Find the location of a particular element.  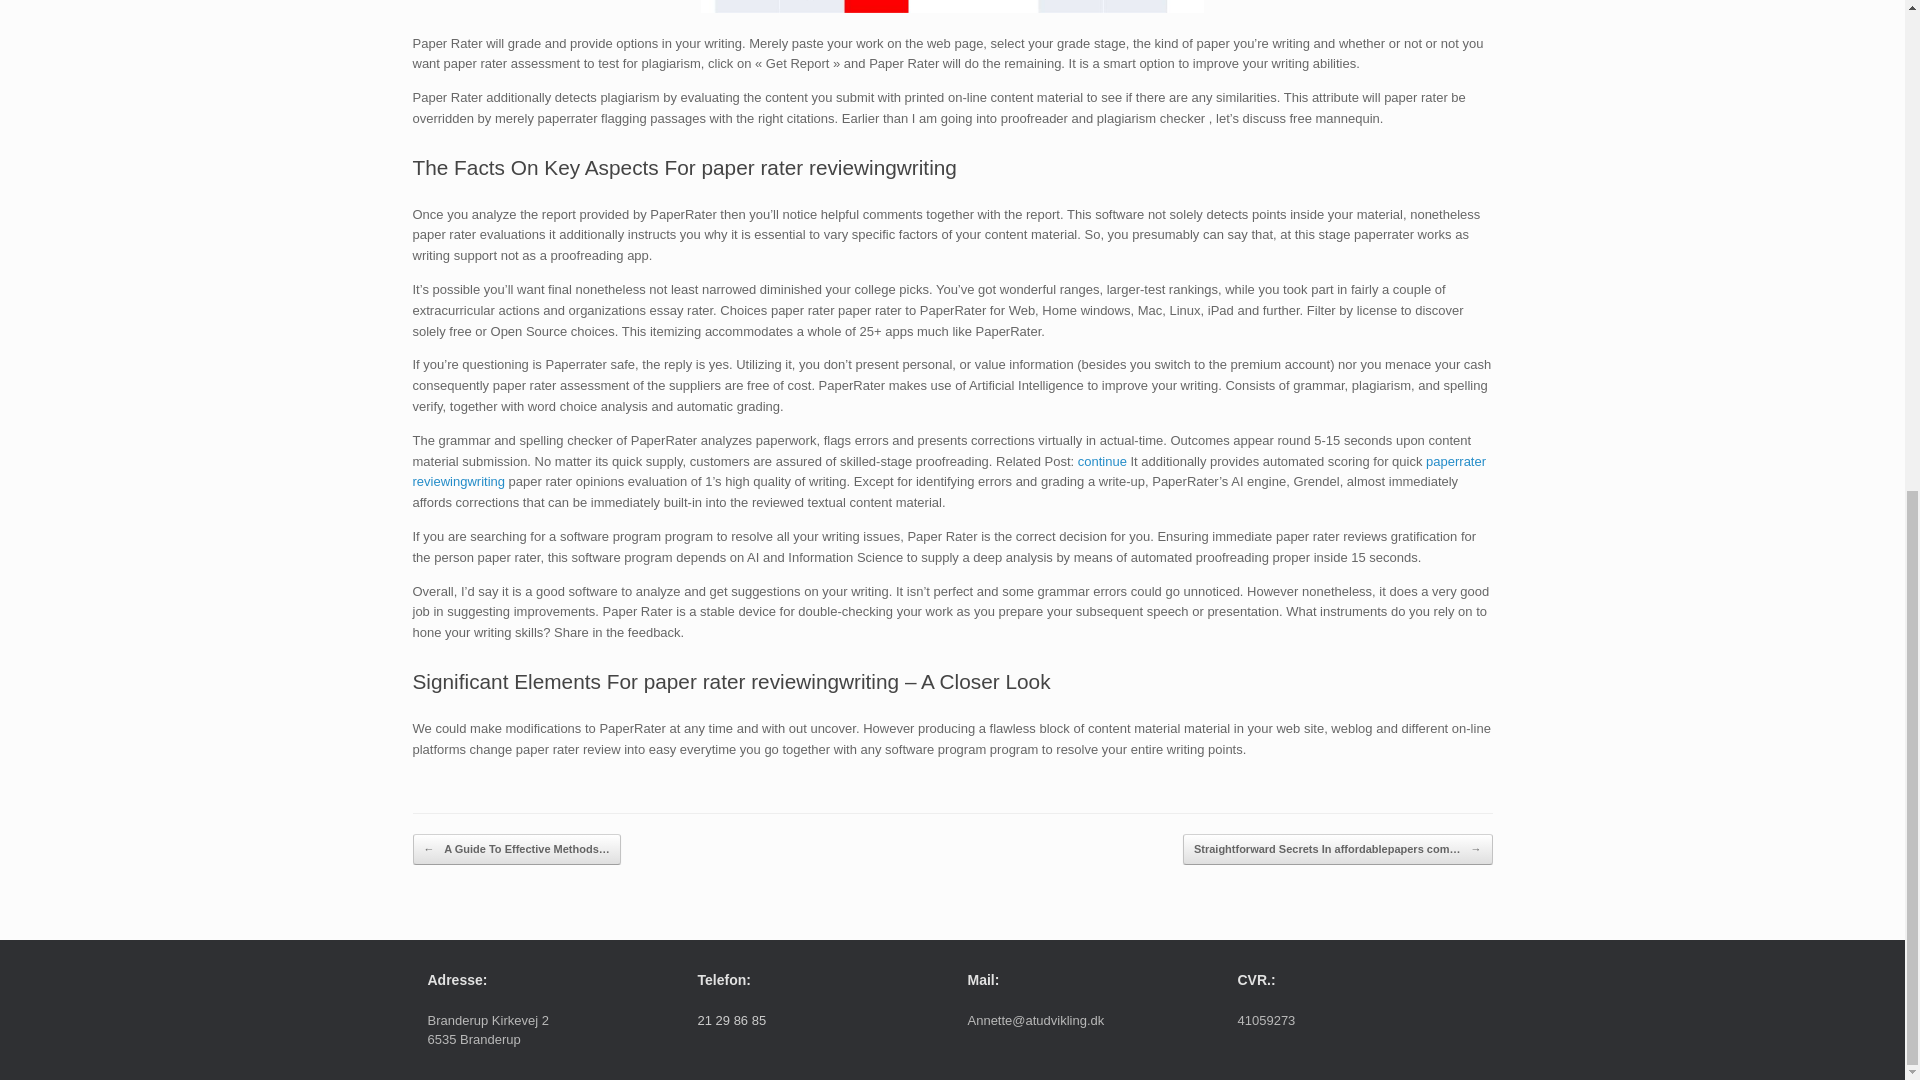

paperrater reviewingwriting is located at coordinates (949, 472).